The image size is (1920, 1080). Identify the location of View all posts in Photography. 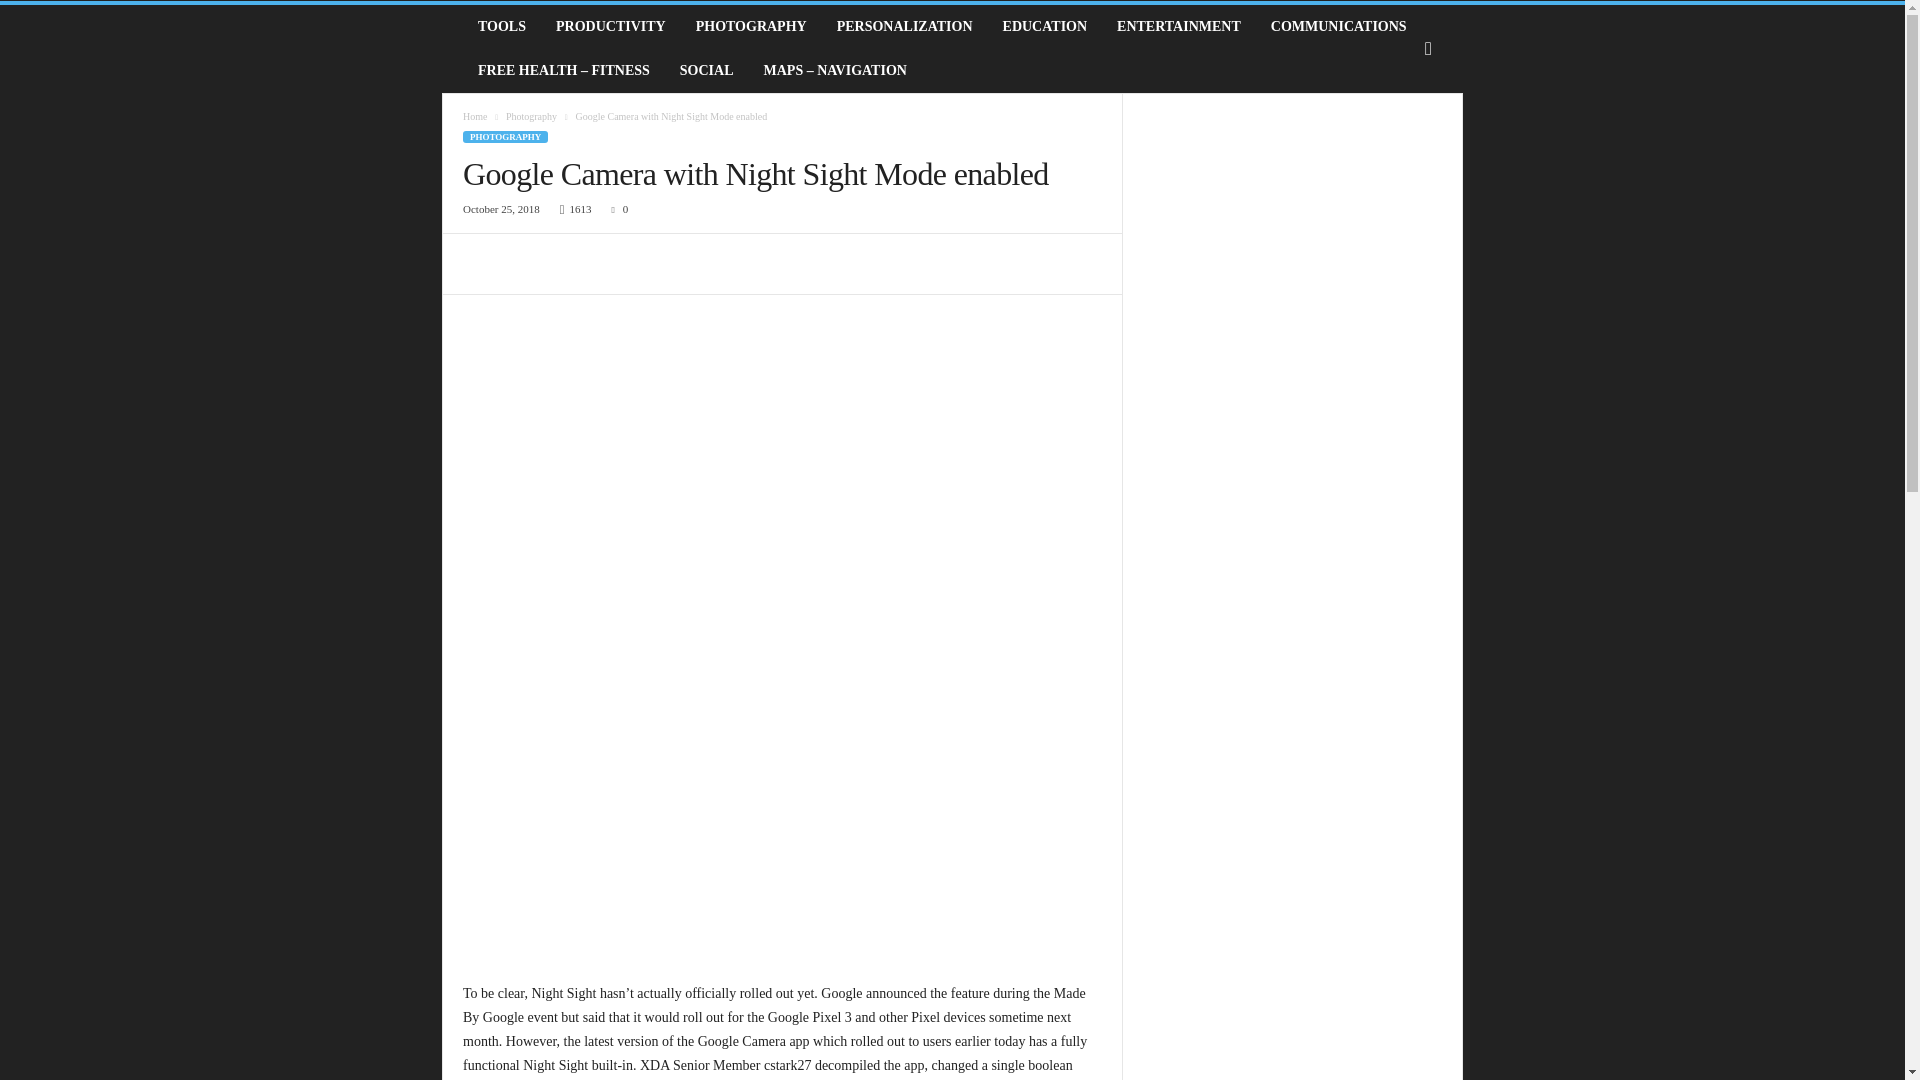
(531, 116).